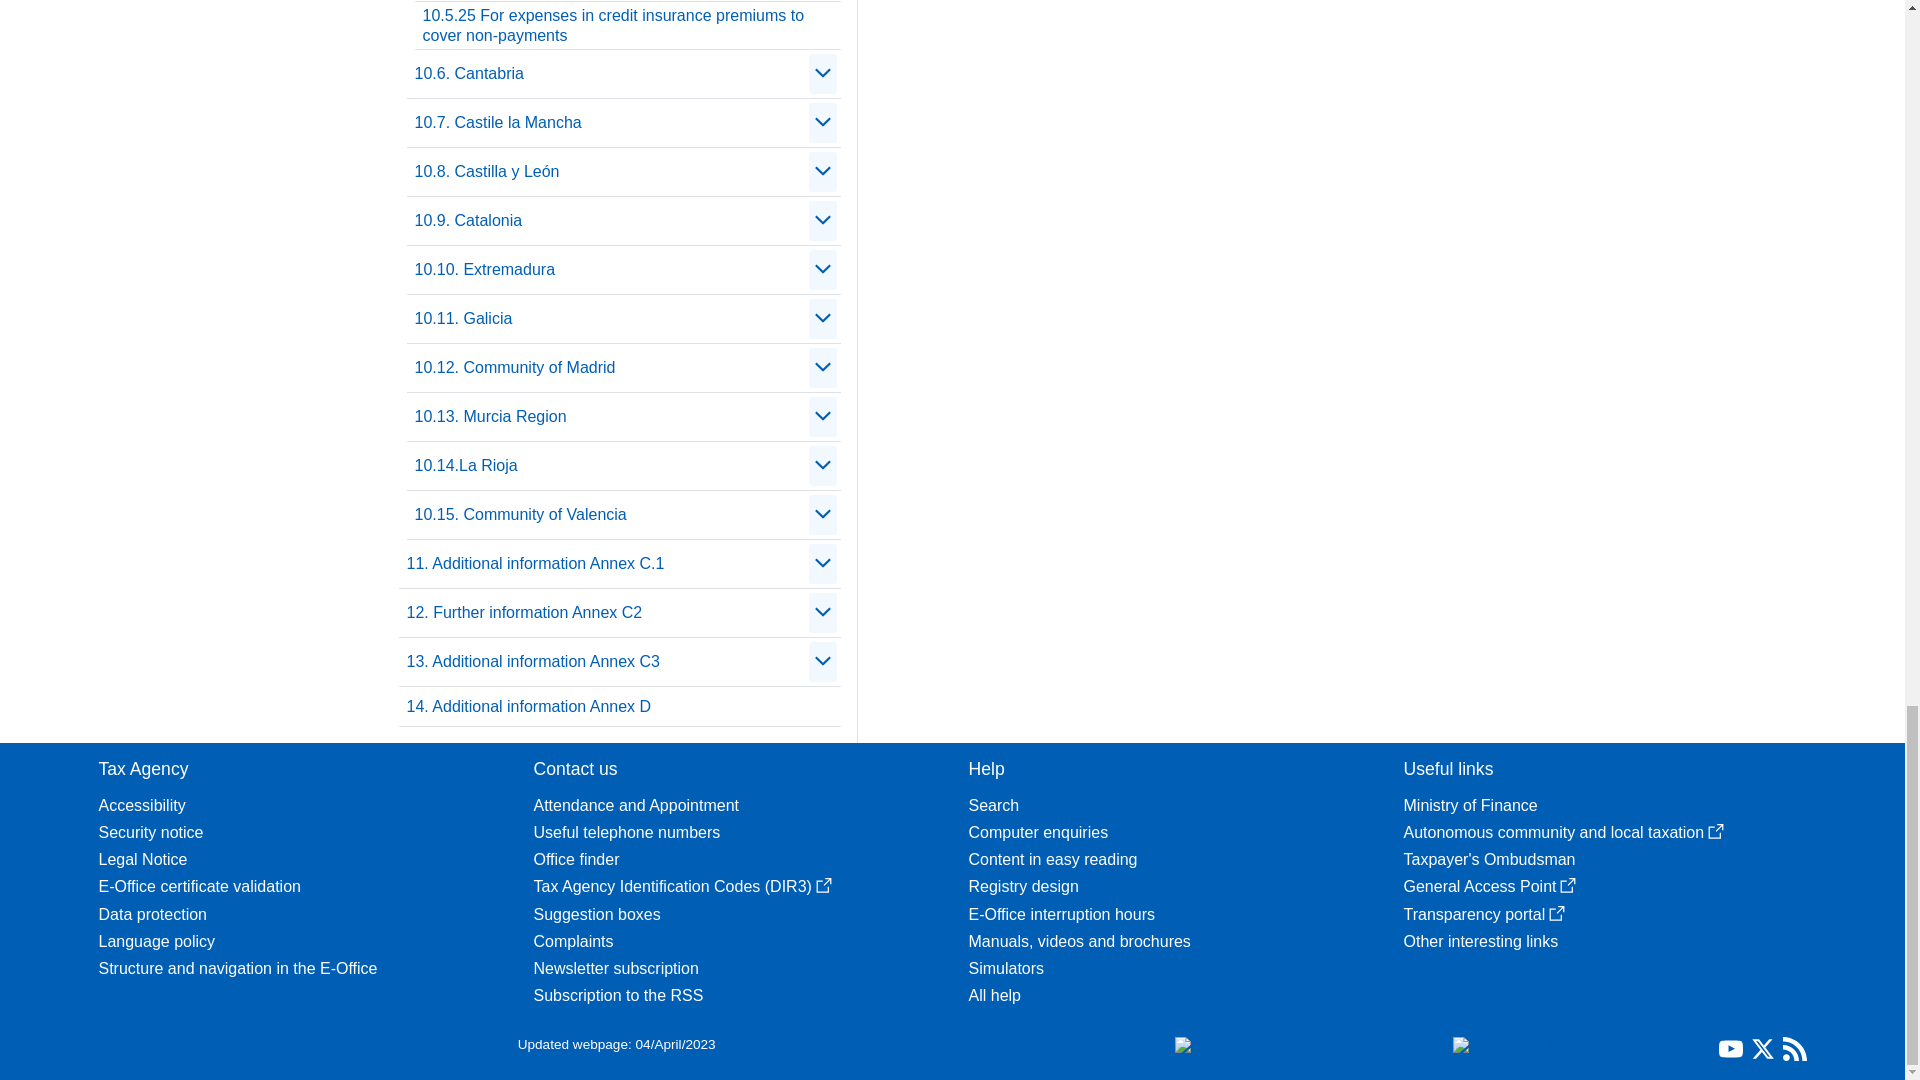 The image size is (1920, 1080). Describe the element at coordinates (1716, 832) in the screenshot. I see `Opens in a new window` at that location.